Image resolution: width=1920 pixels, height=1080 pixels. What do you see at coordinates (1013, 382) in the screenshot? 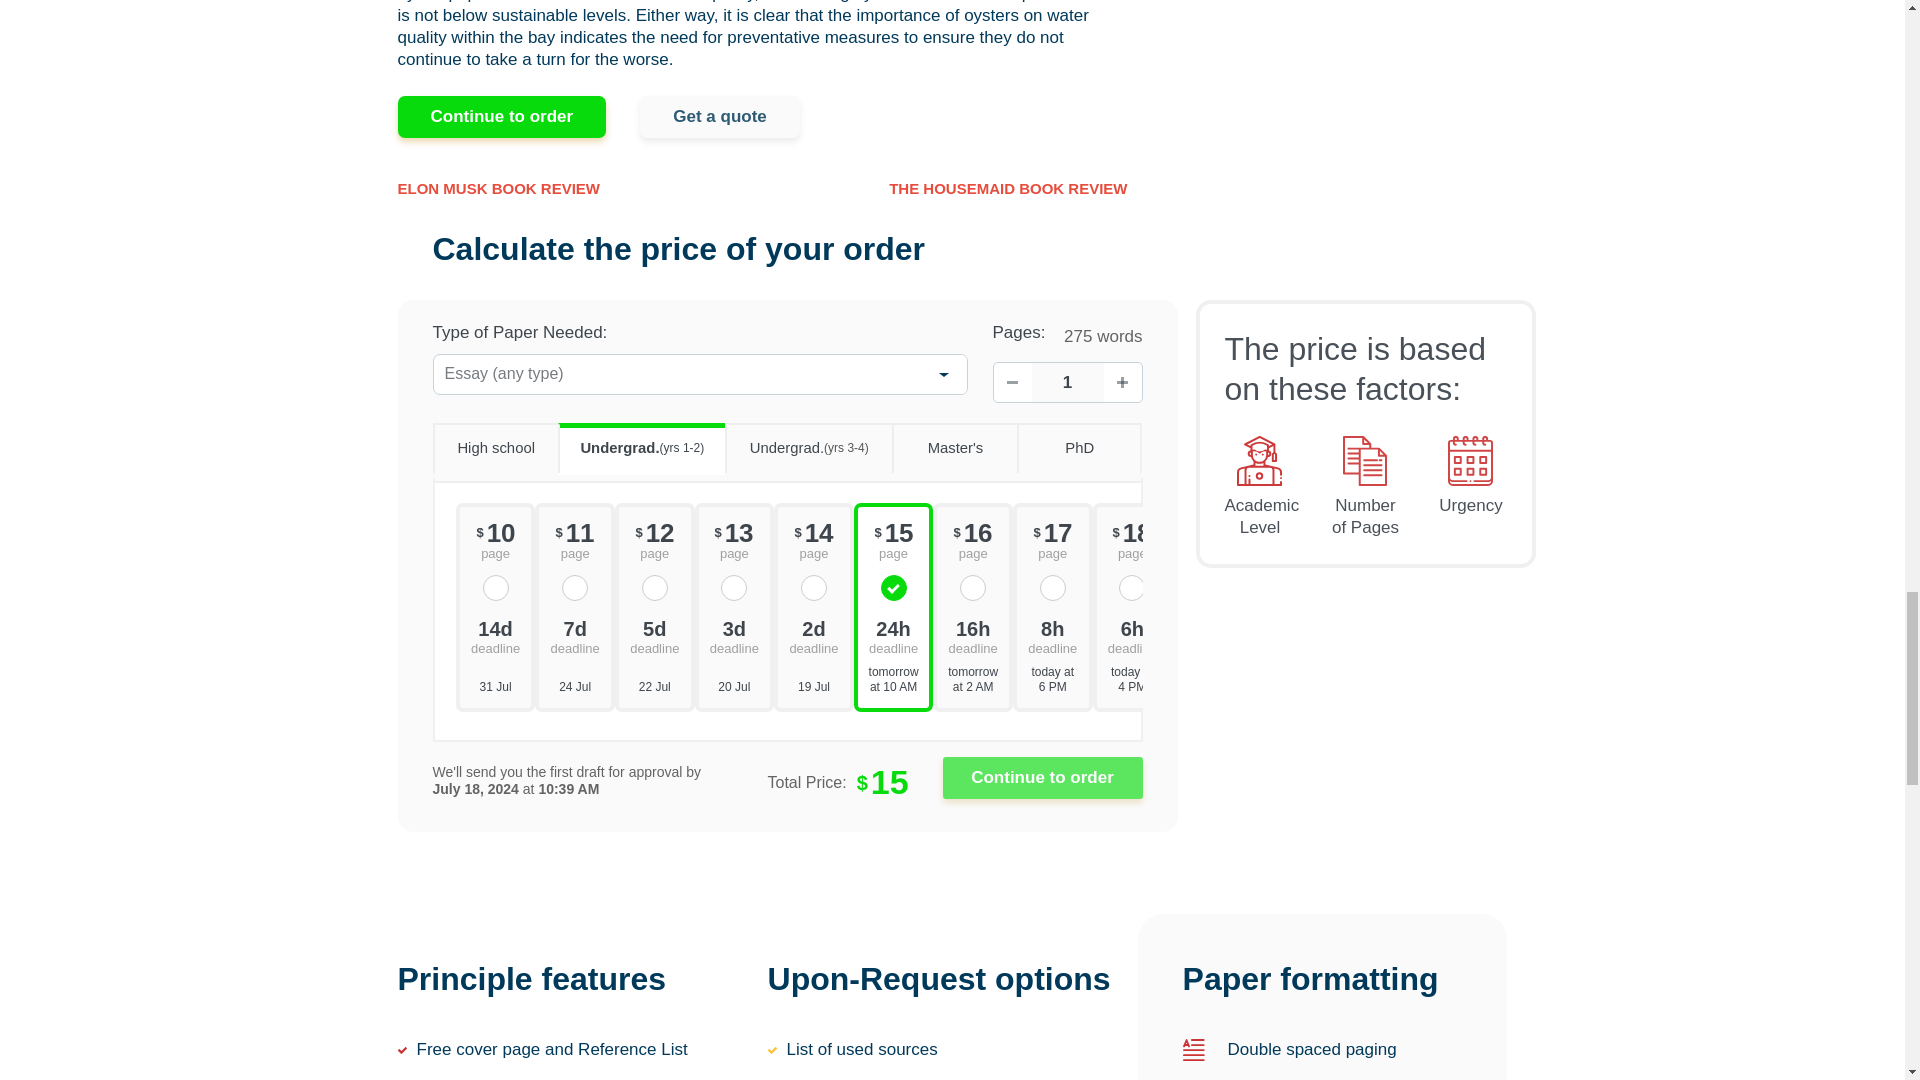
I see `Decrease` at bounding box center [1013, 382].